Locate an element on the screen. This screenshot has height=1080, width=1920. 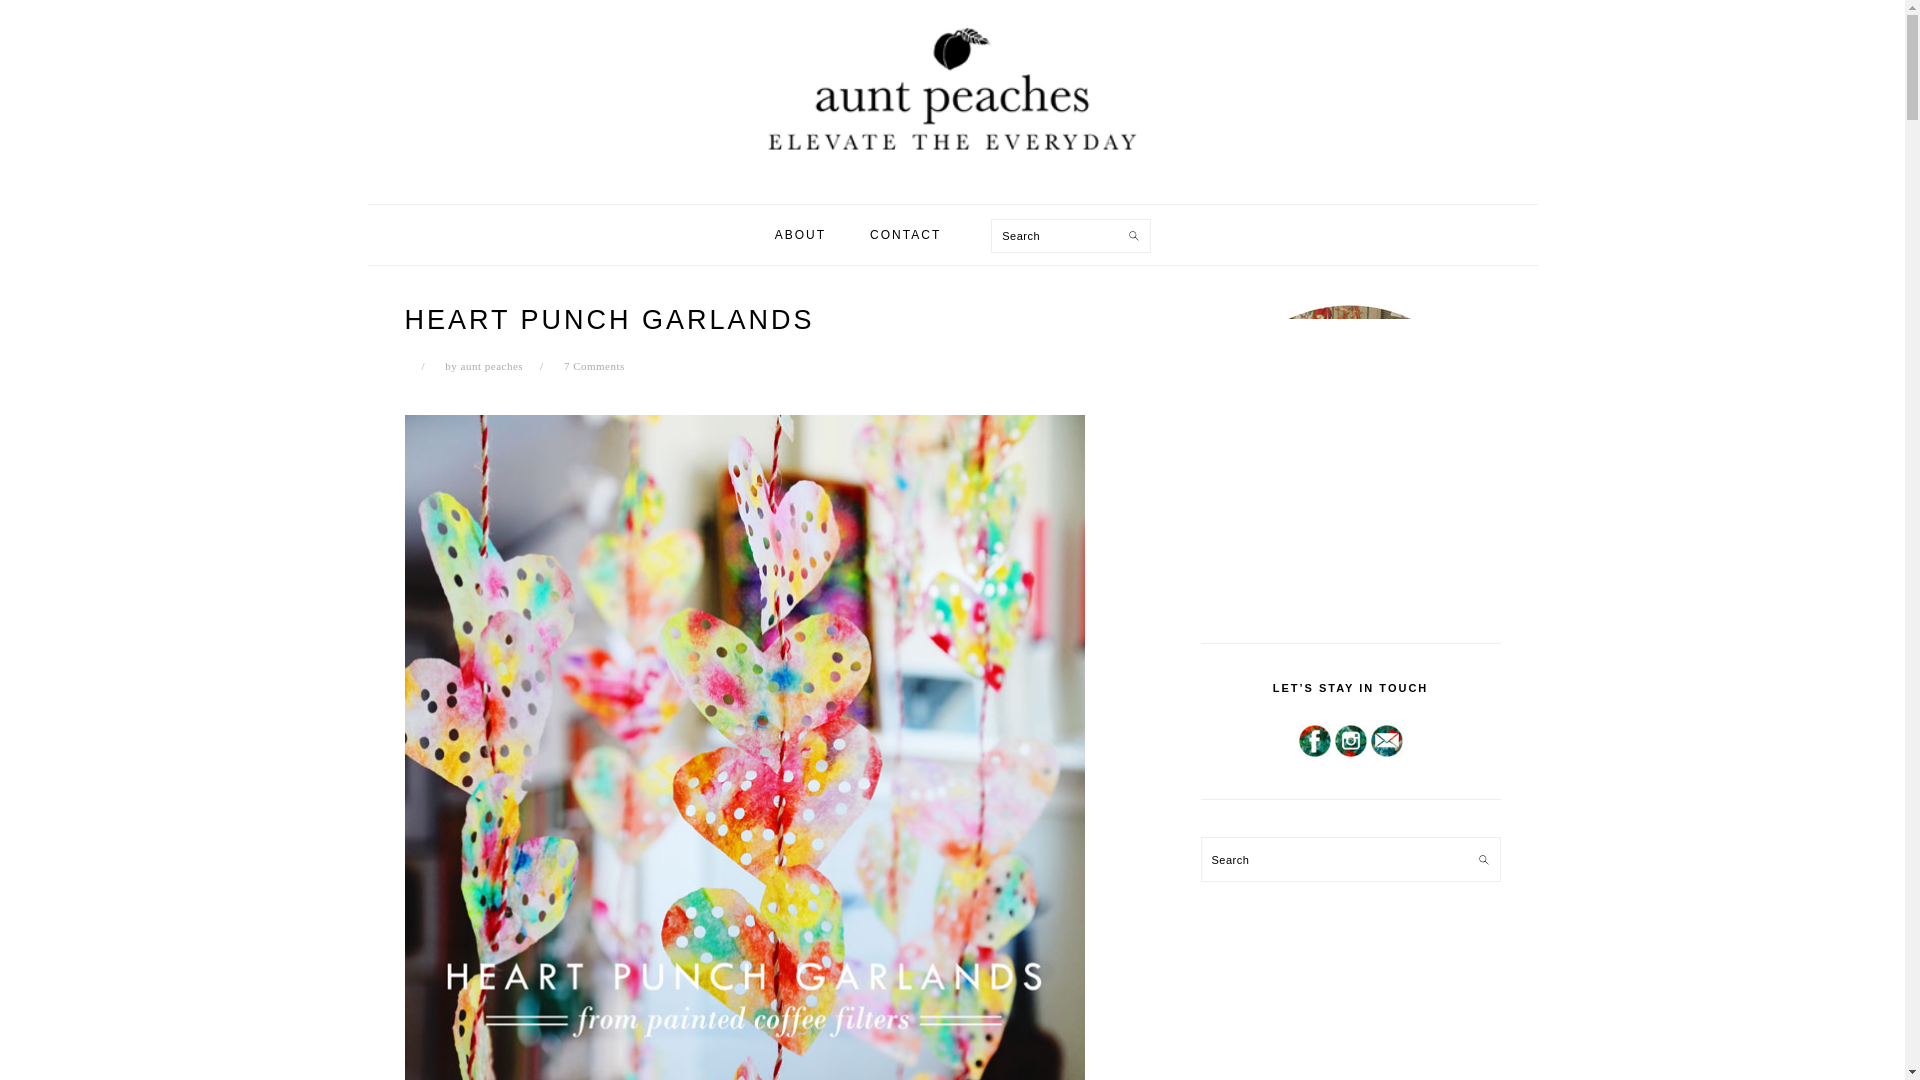
Email is located at coordinates (1386, 740).